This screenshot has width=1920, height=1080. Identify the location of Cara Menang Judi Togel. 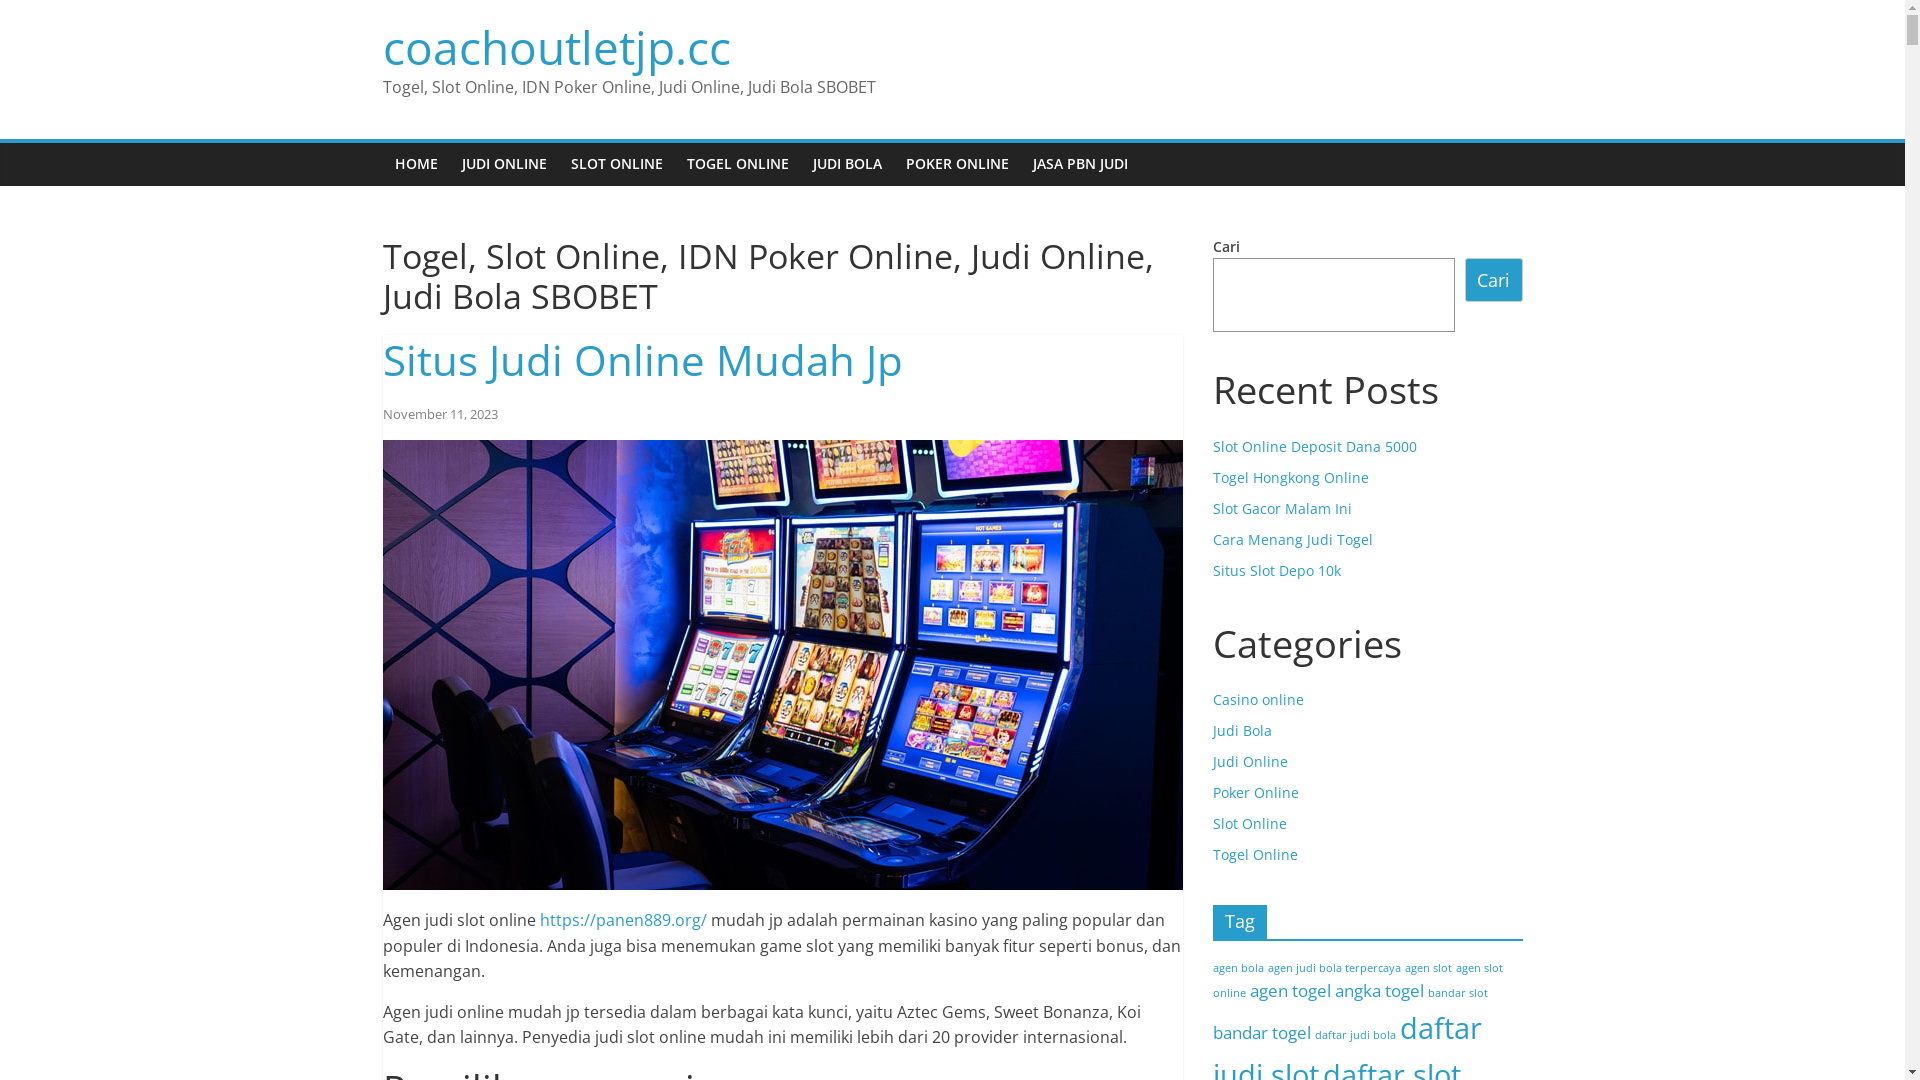
(1292, 540).